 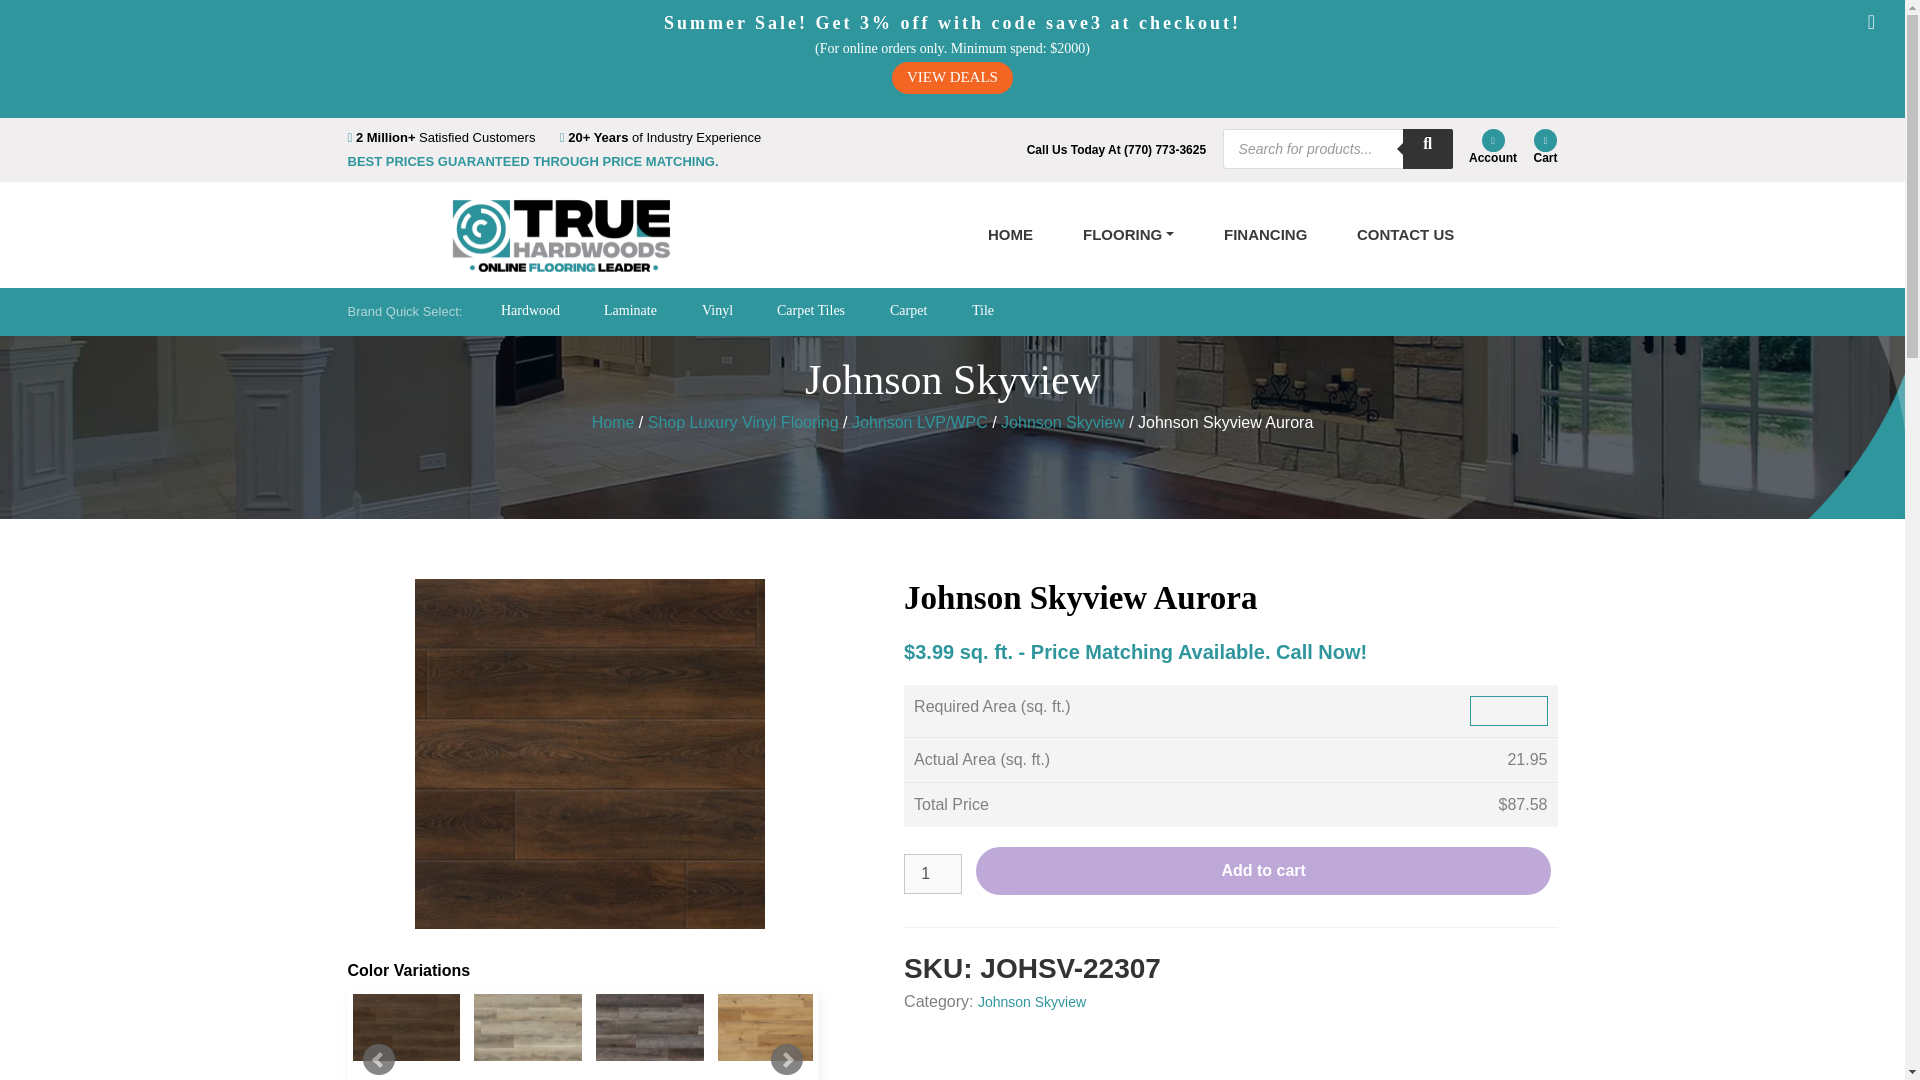 What do you see at coordinates (1128, 235) in the screenshot?
I see `Flooring` at bounding box center [1128, 235].